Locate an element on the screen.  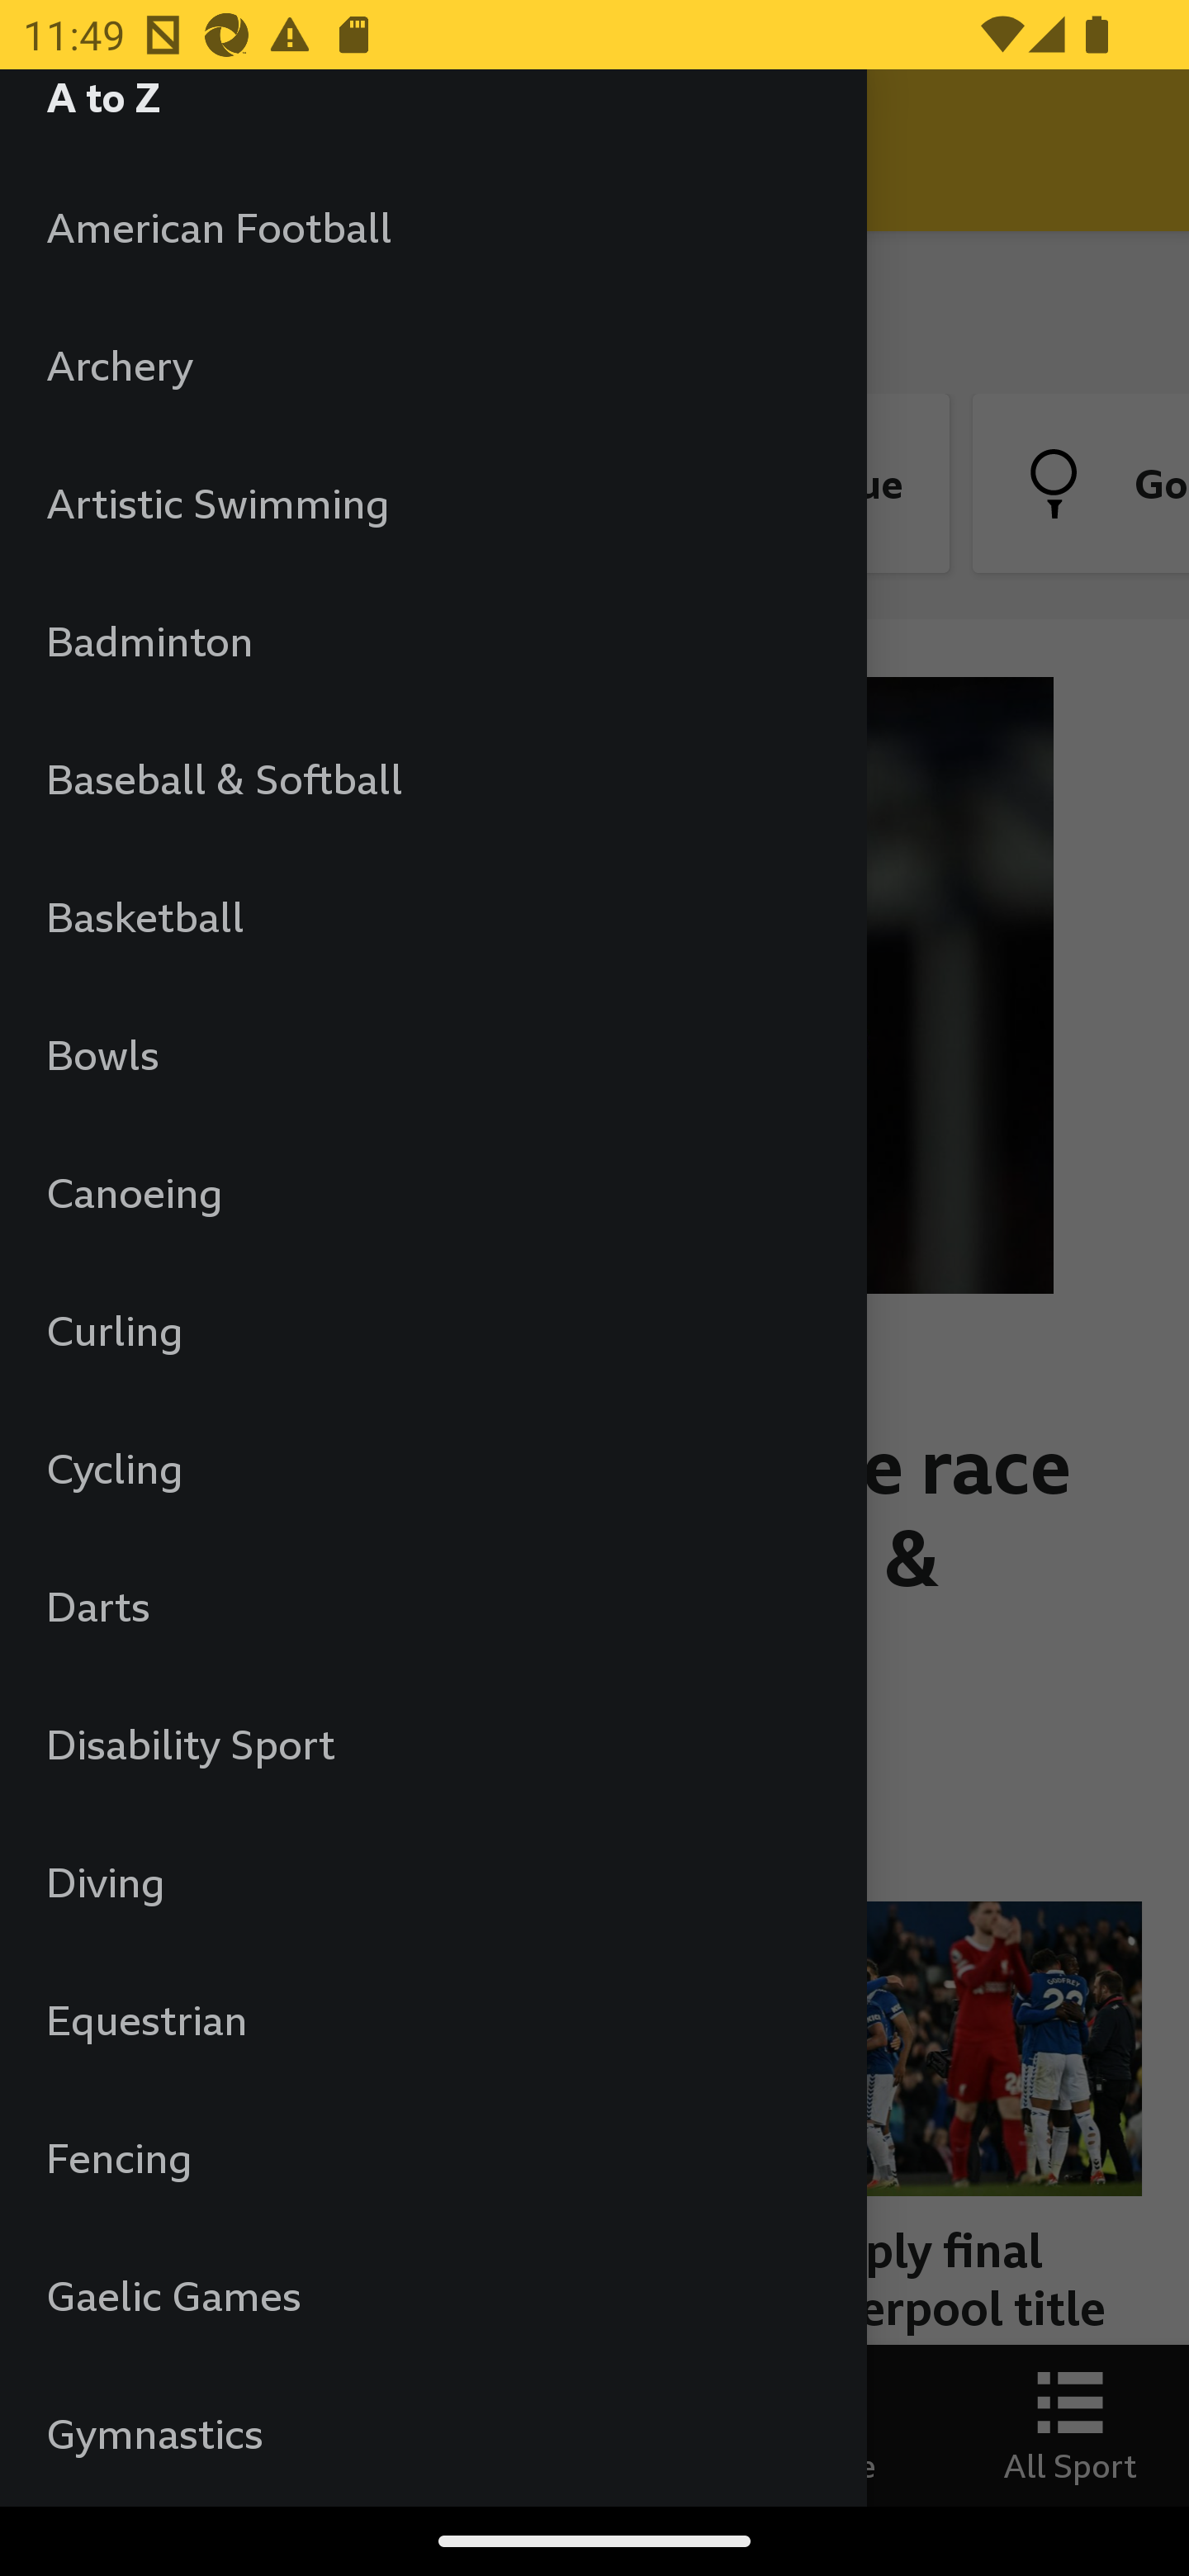
Darts is located at coordinates (433, 1605).